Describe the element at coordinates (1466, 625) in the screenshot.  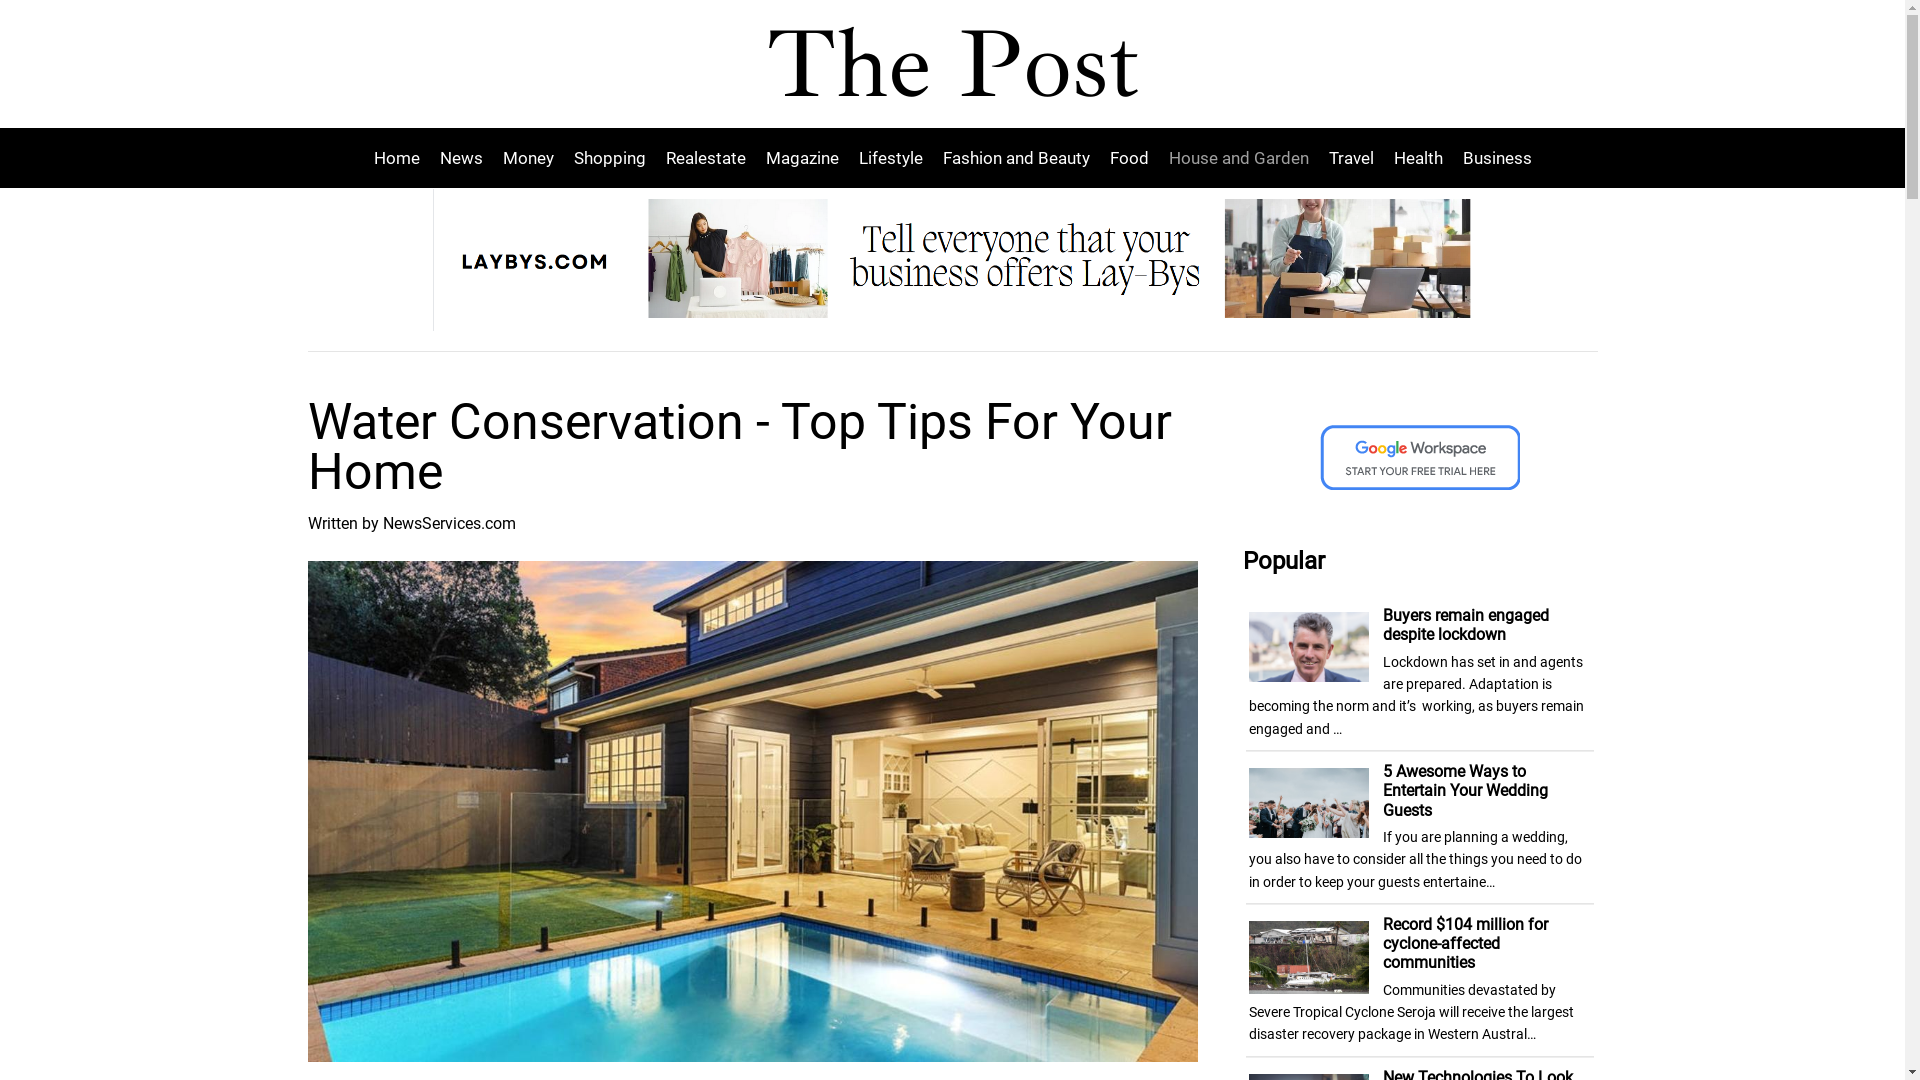
I see `Buyers remain engaged despite lockdown` at that location.